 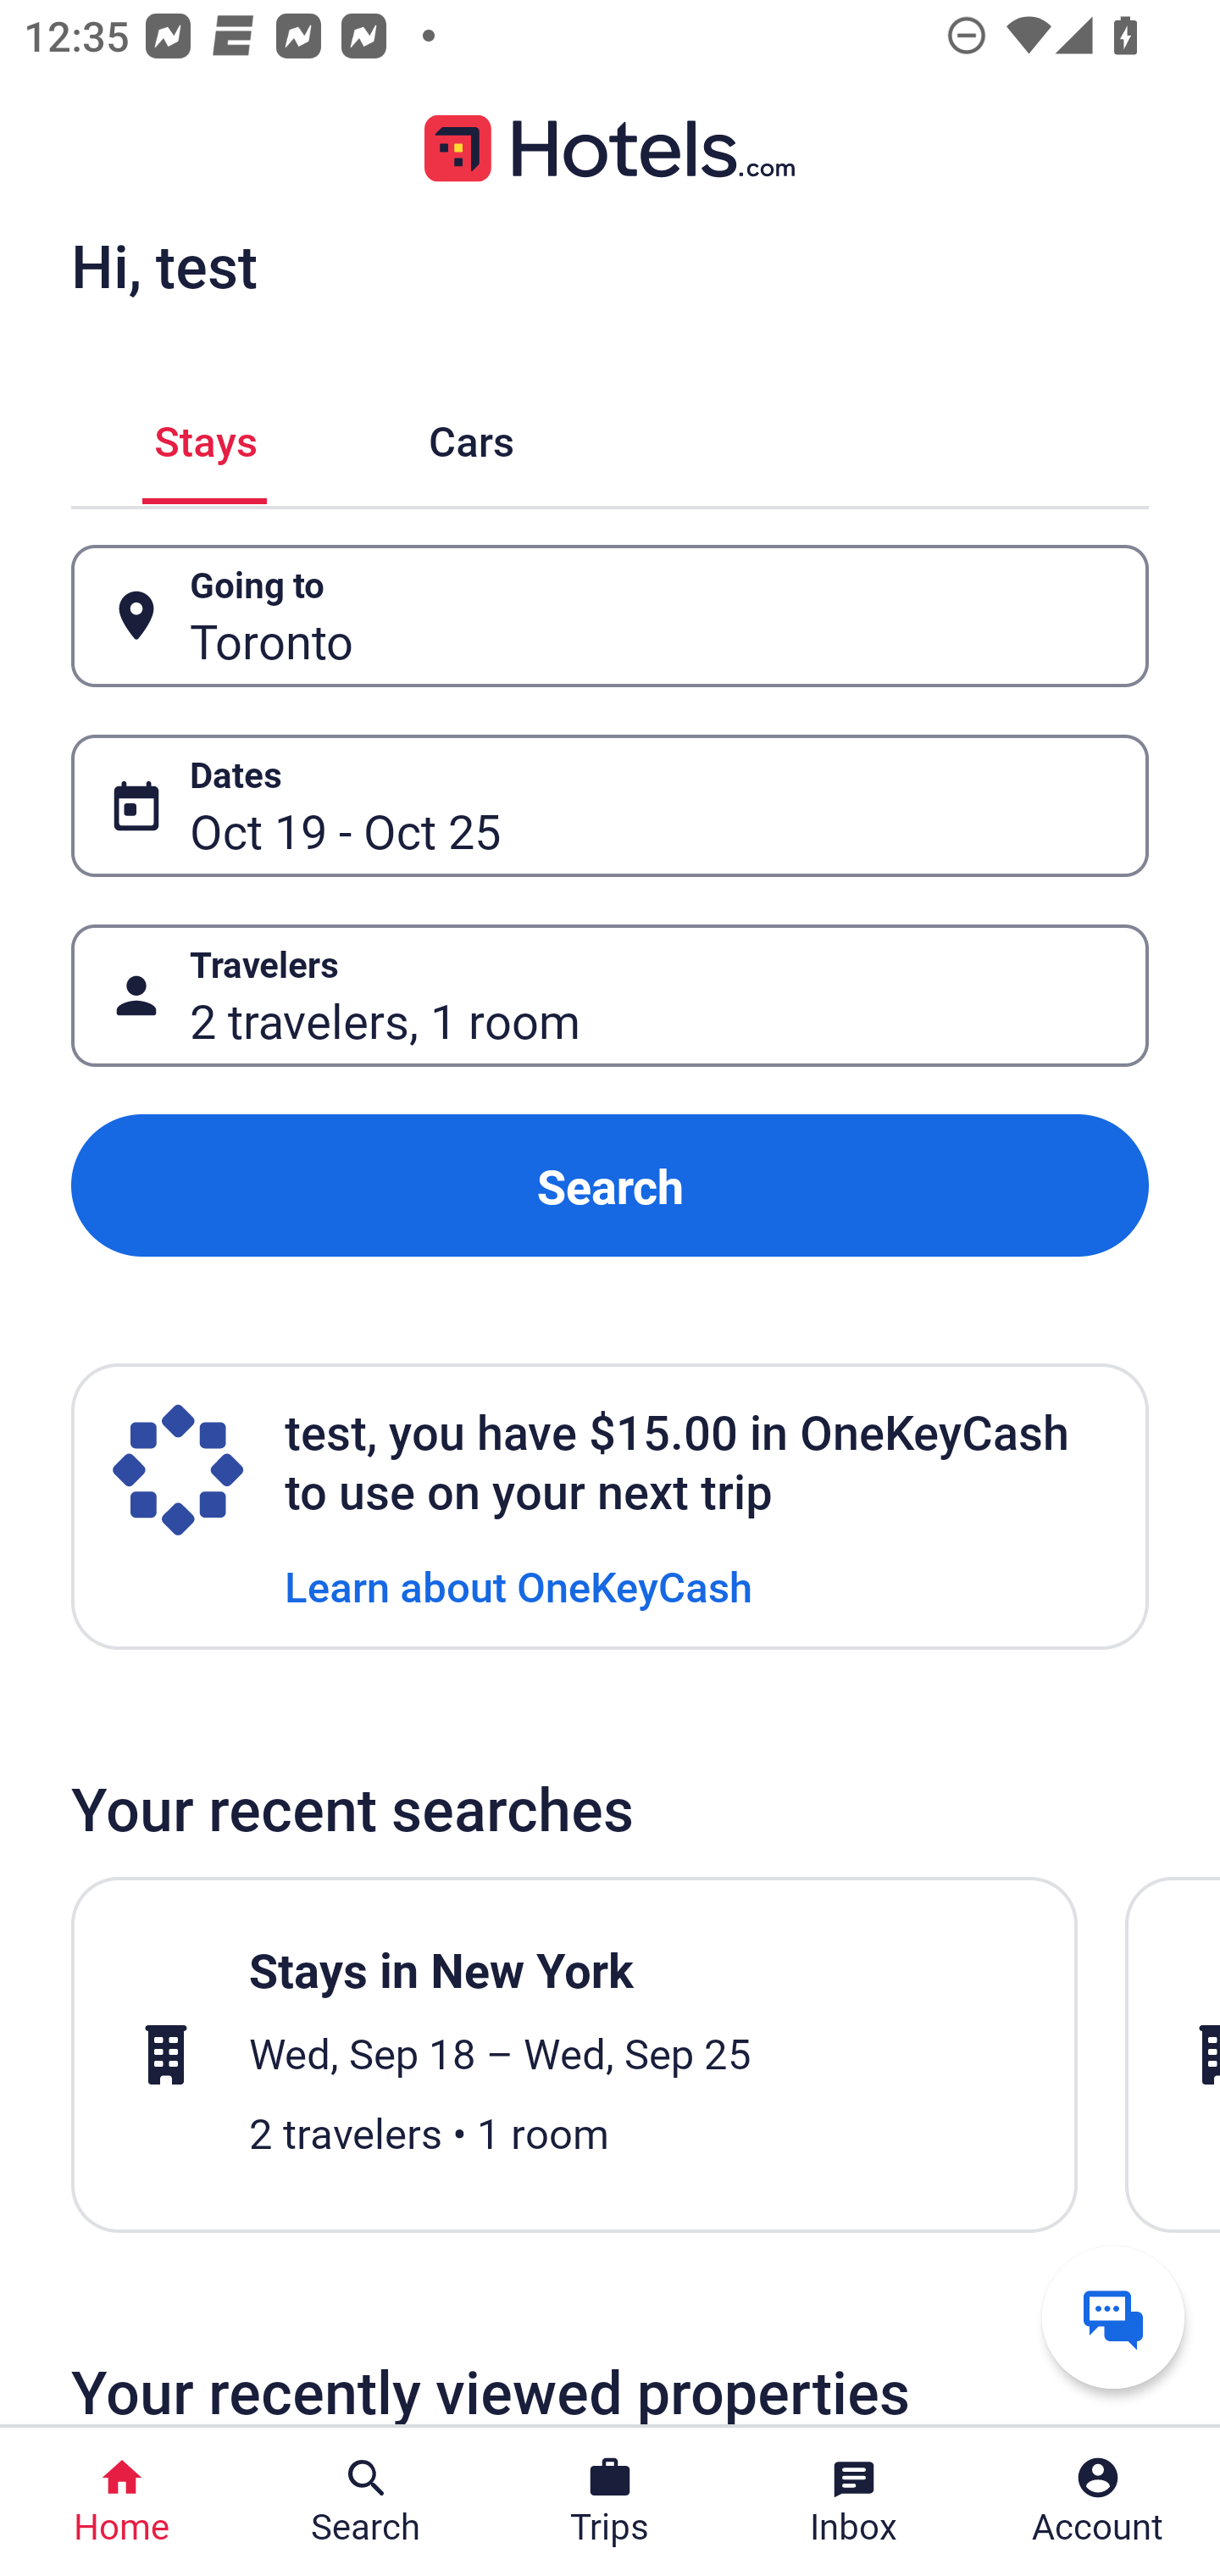 I want to click on Trips Trips Button, so click(x=610, y=2501).